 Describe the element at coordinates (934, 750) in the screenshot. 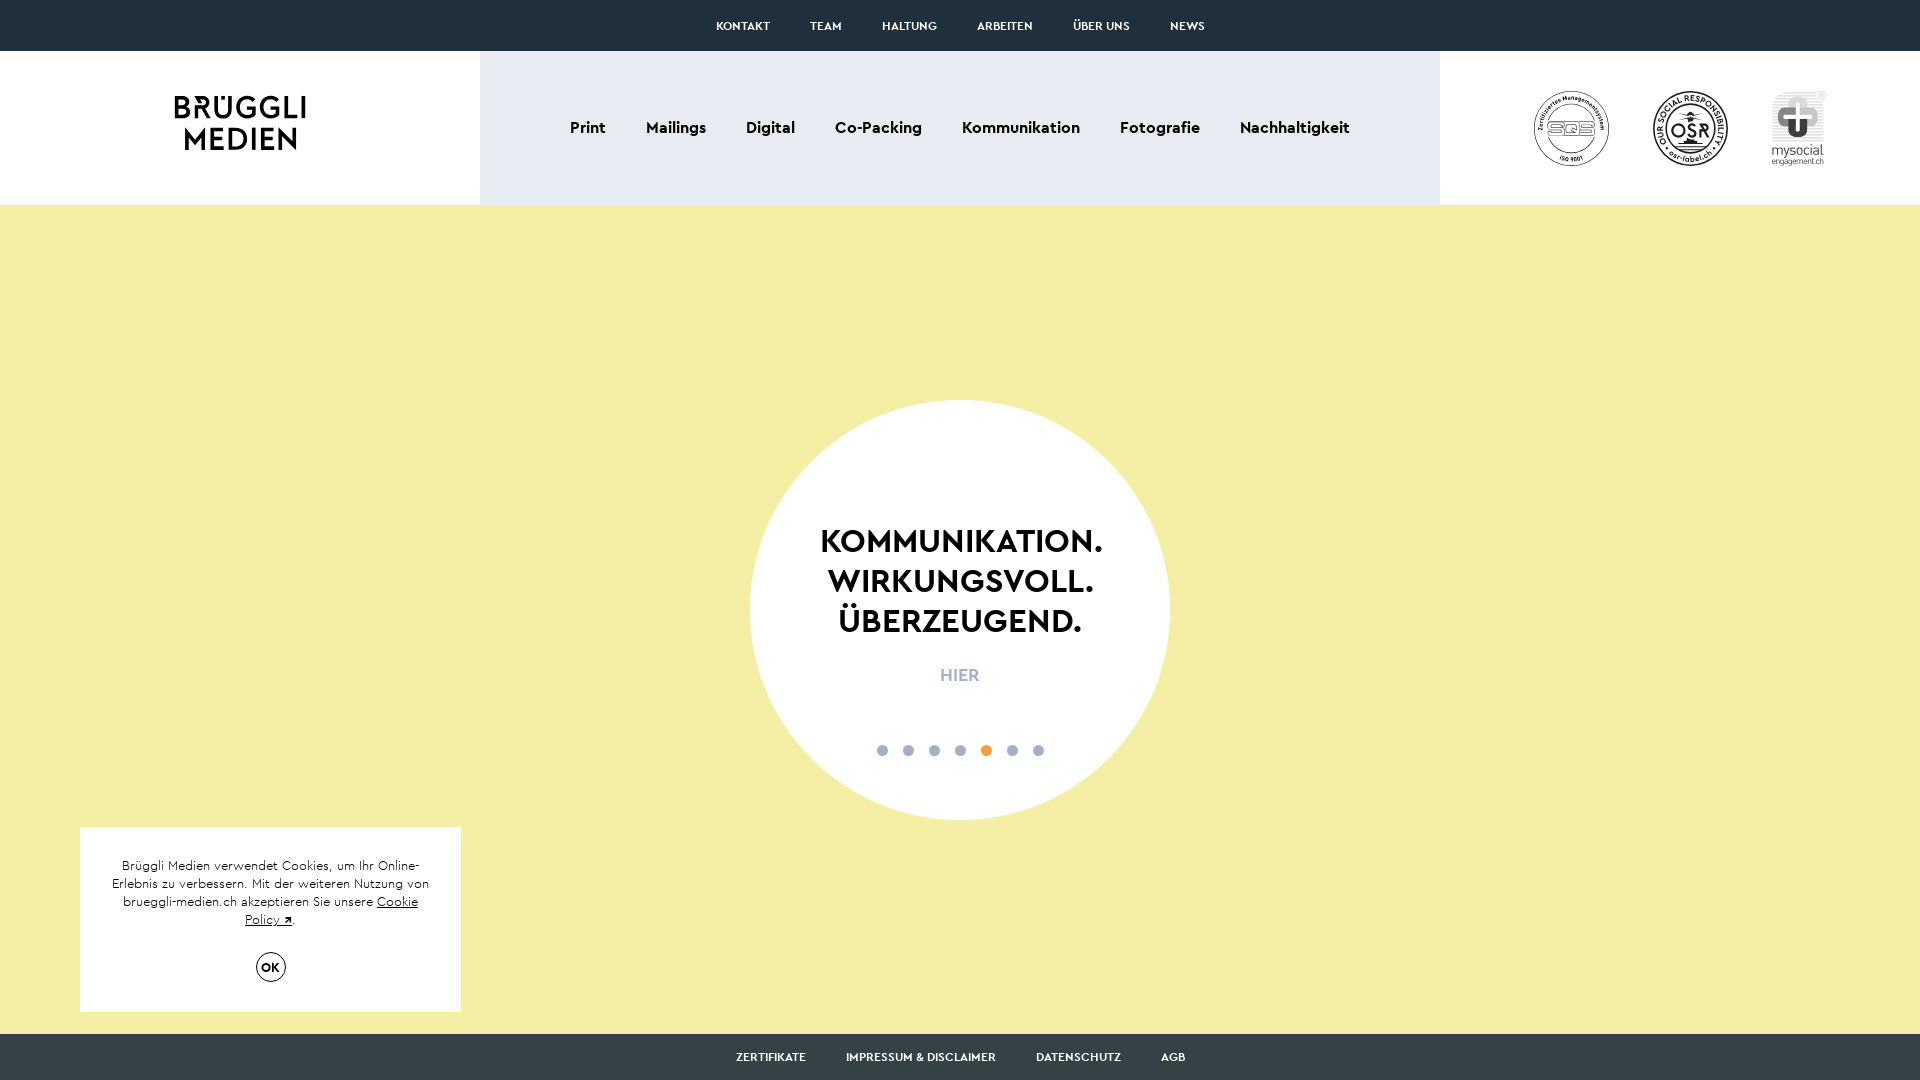

I see `3` at that location.